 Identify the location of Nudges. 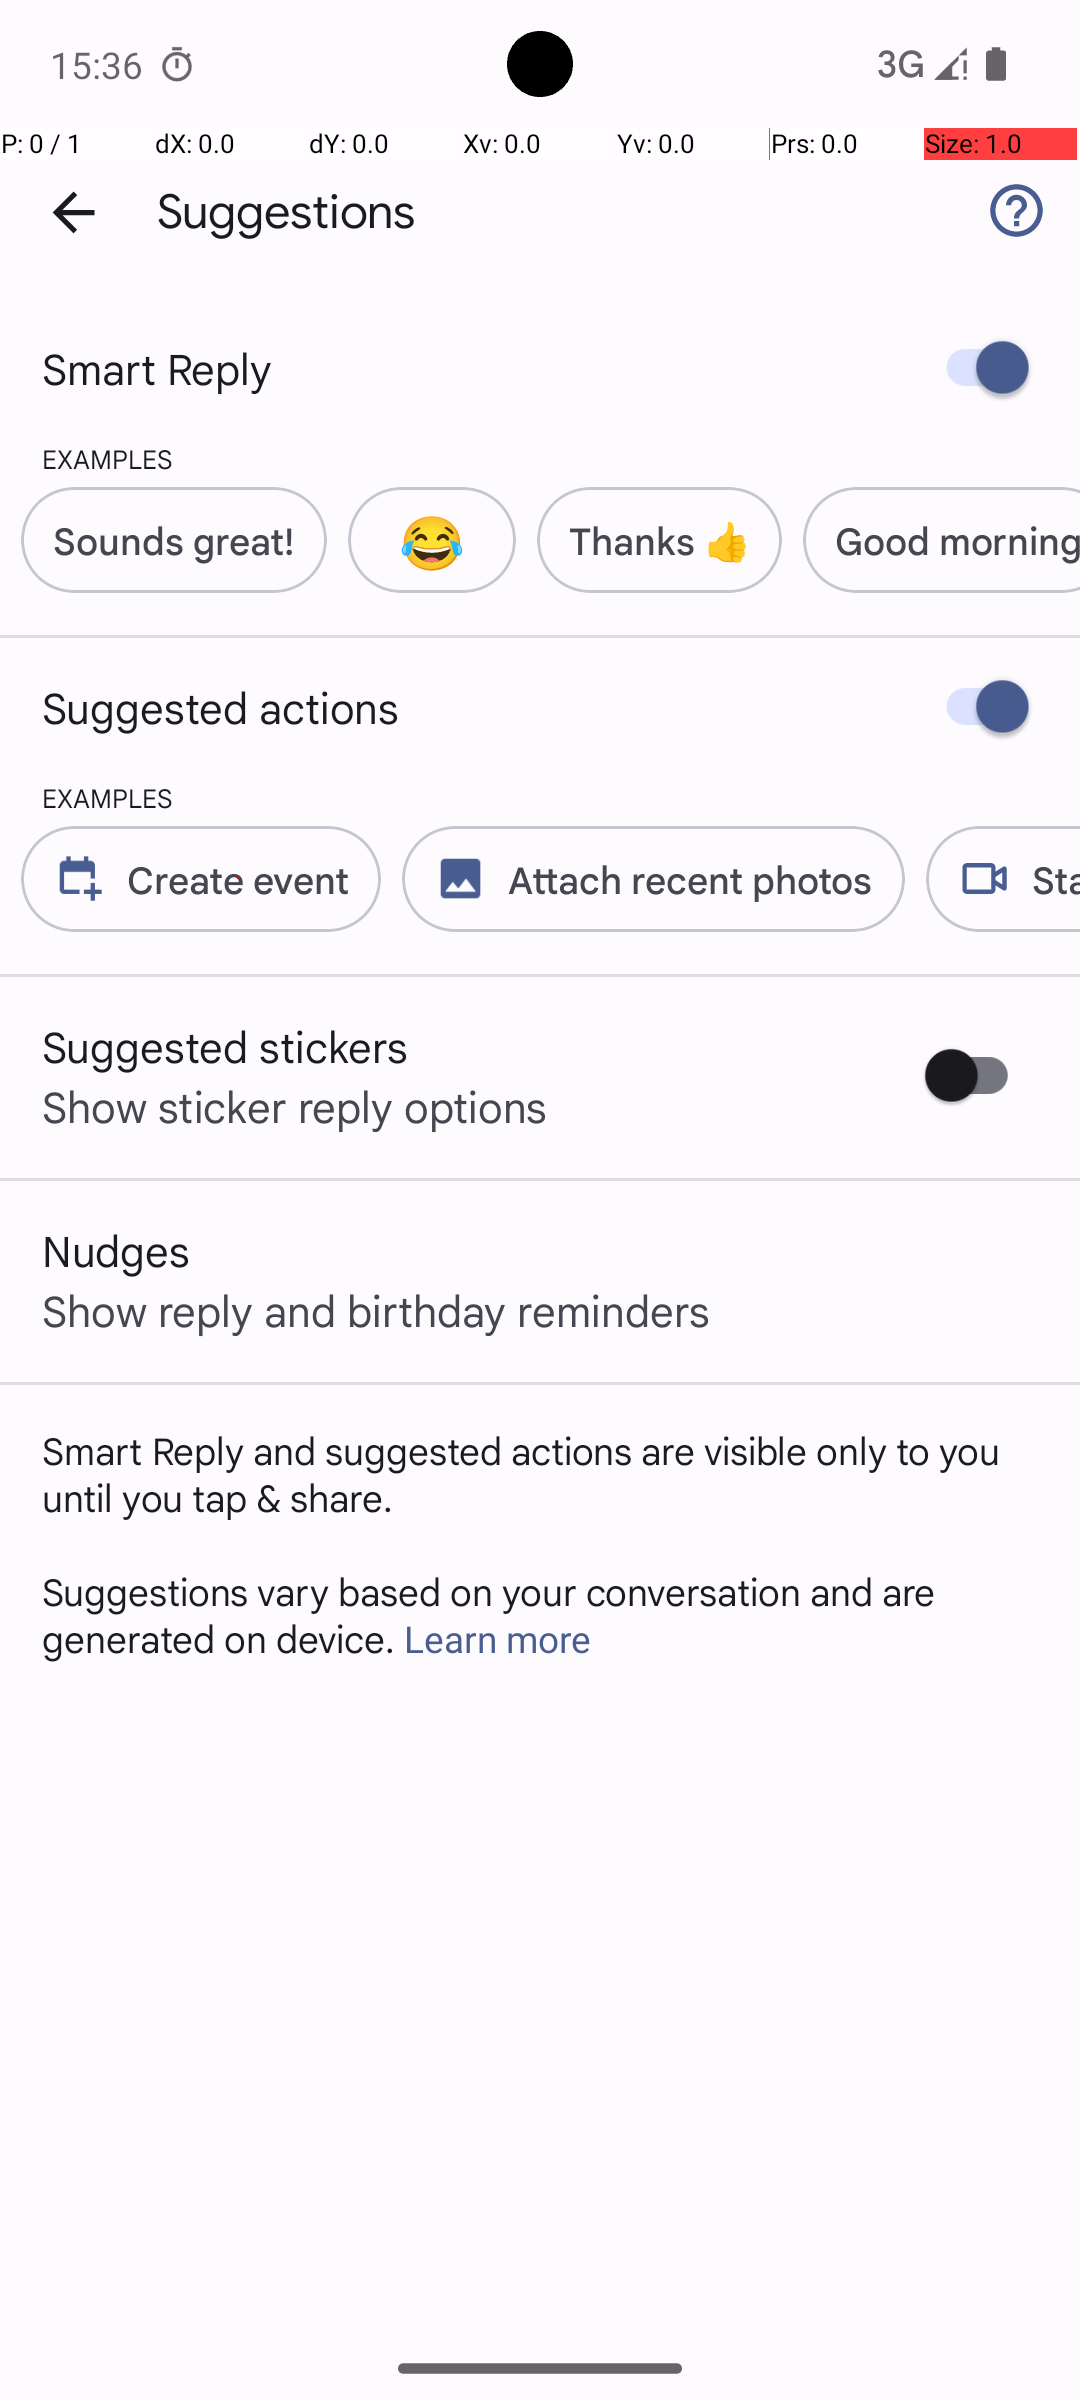
(116, 1250).